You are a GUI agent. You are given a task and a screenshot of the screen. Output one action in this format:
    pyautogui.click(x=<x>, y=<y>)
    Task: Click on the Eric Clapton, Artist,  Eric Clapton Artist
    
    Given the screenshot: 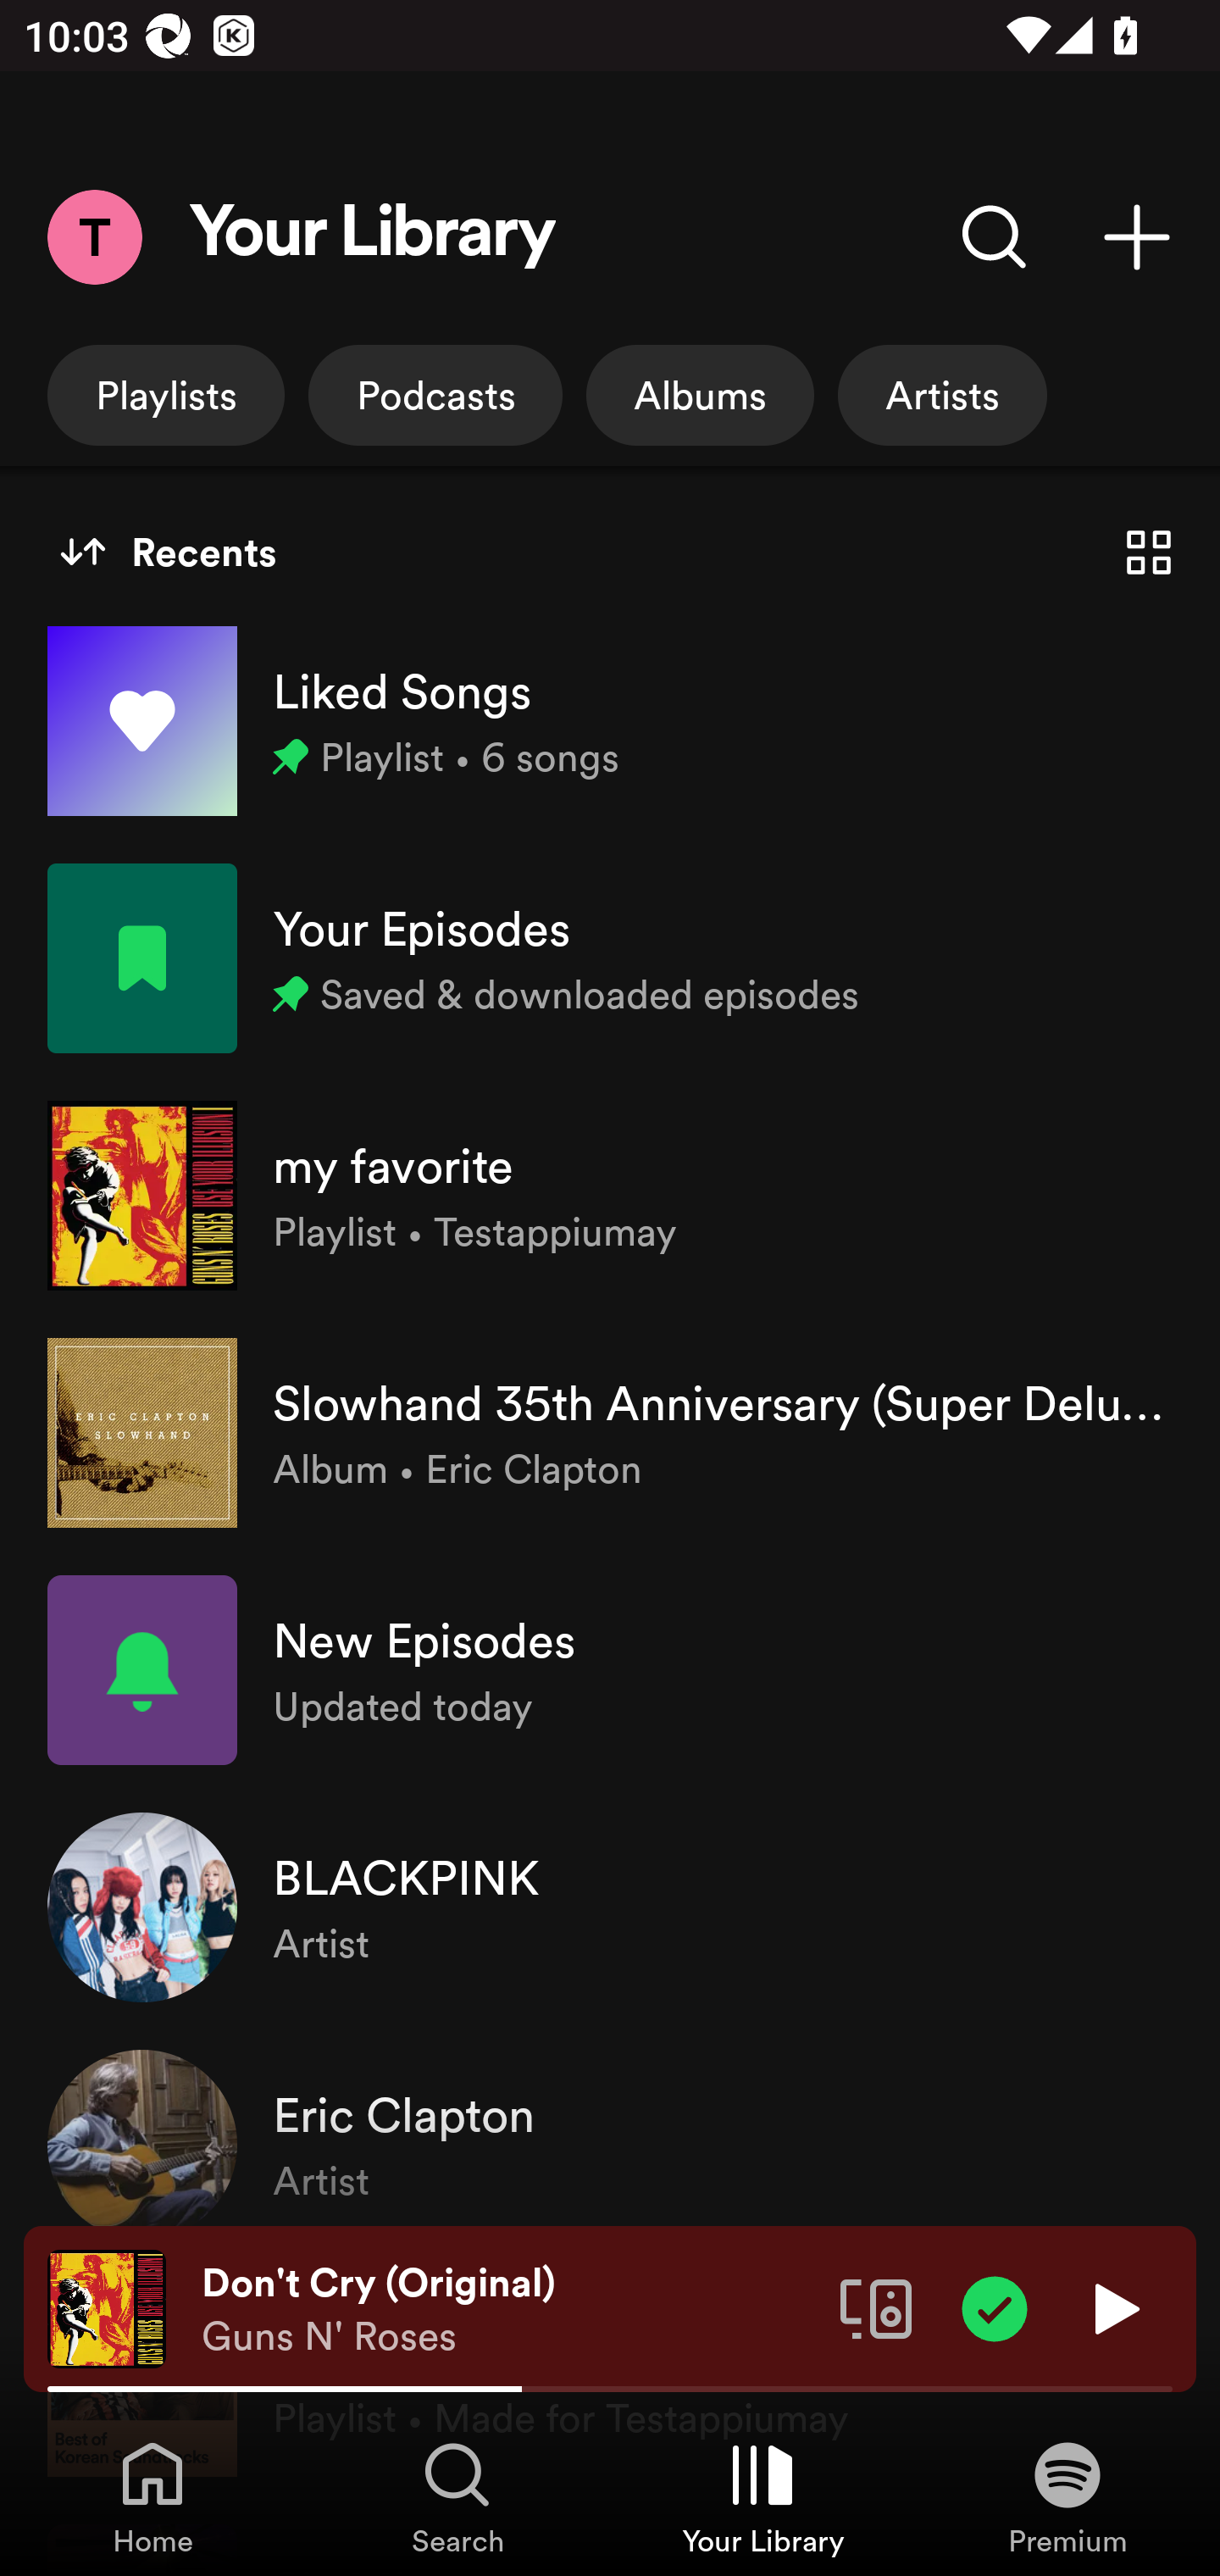 What is the action you would take?
    pyautogui.click(x=610, y=2144)
    